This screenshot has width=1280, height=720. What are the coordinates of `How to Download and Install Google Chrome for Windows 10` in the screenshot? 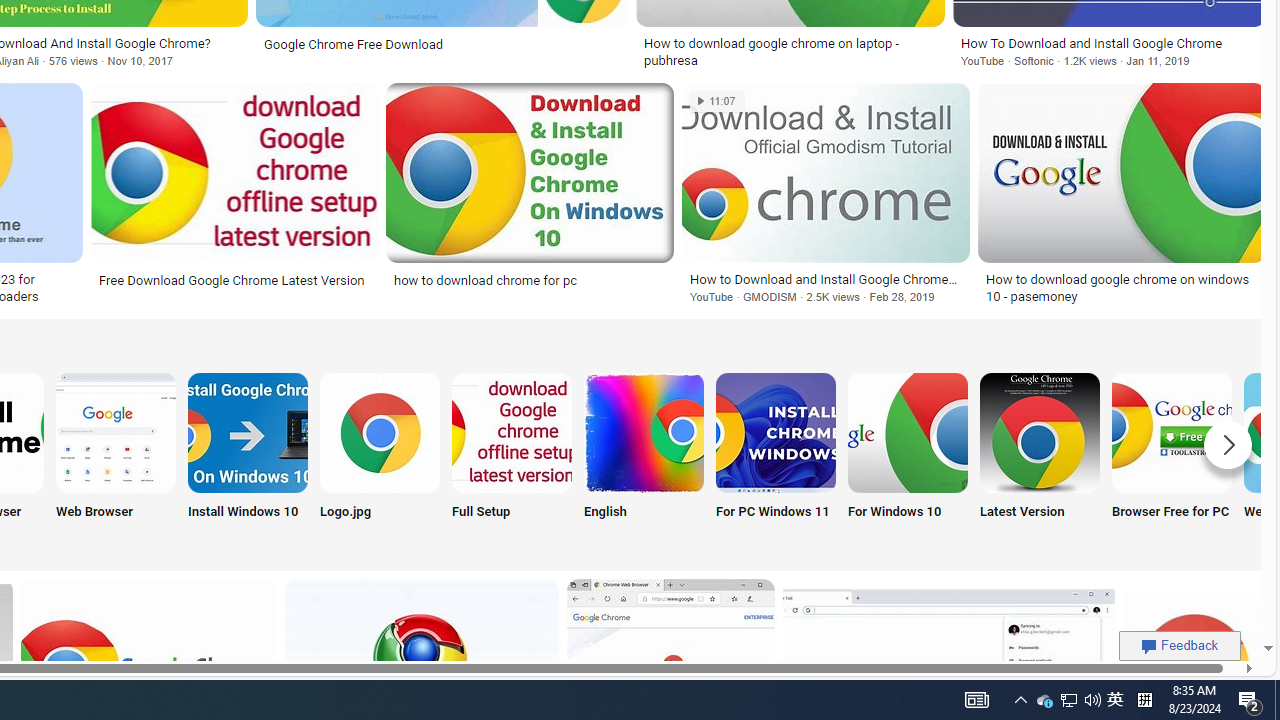 It's located at (826, 279).